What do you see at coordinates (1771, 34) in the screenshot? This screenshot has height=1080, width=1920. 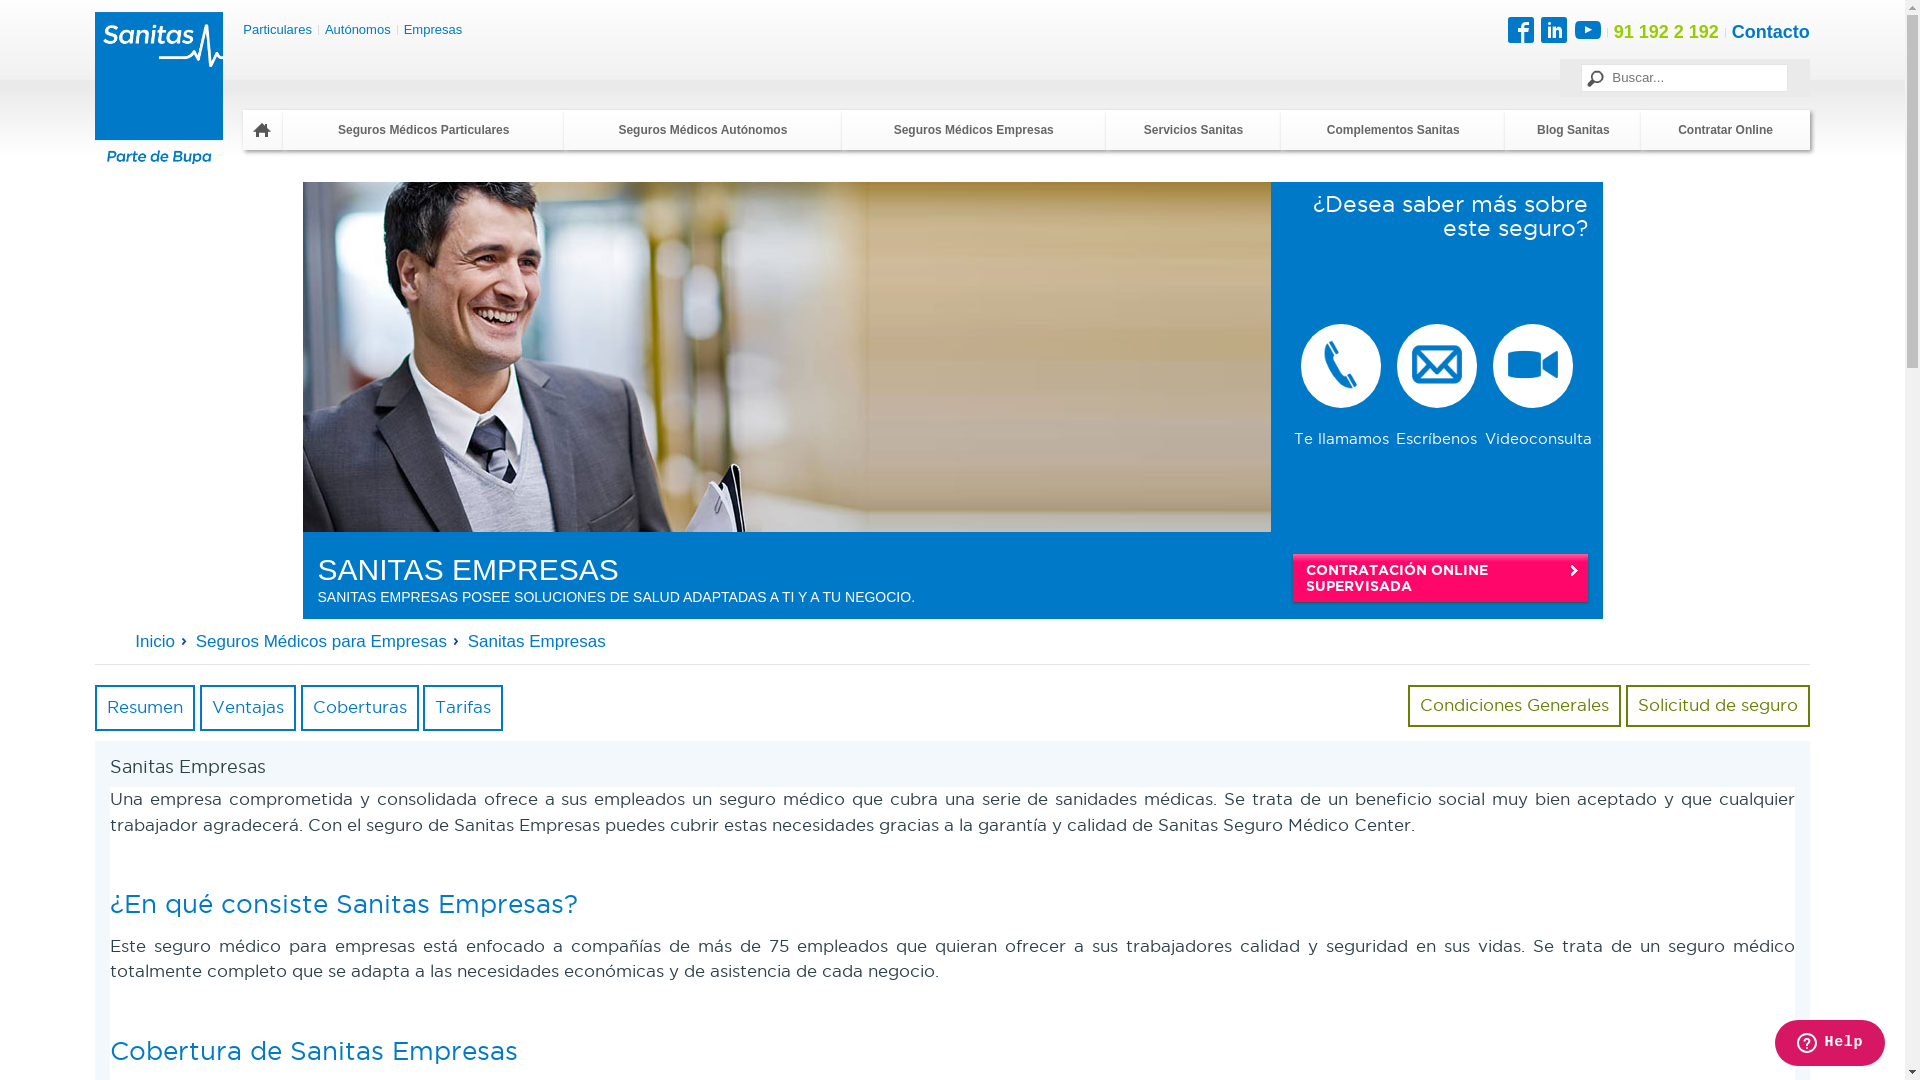 I see `Contacto` at bounding box center [1771, 34].